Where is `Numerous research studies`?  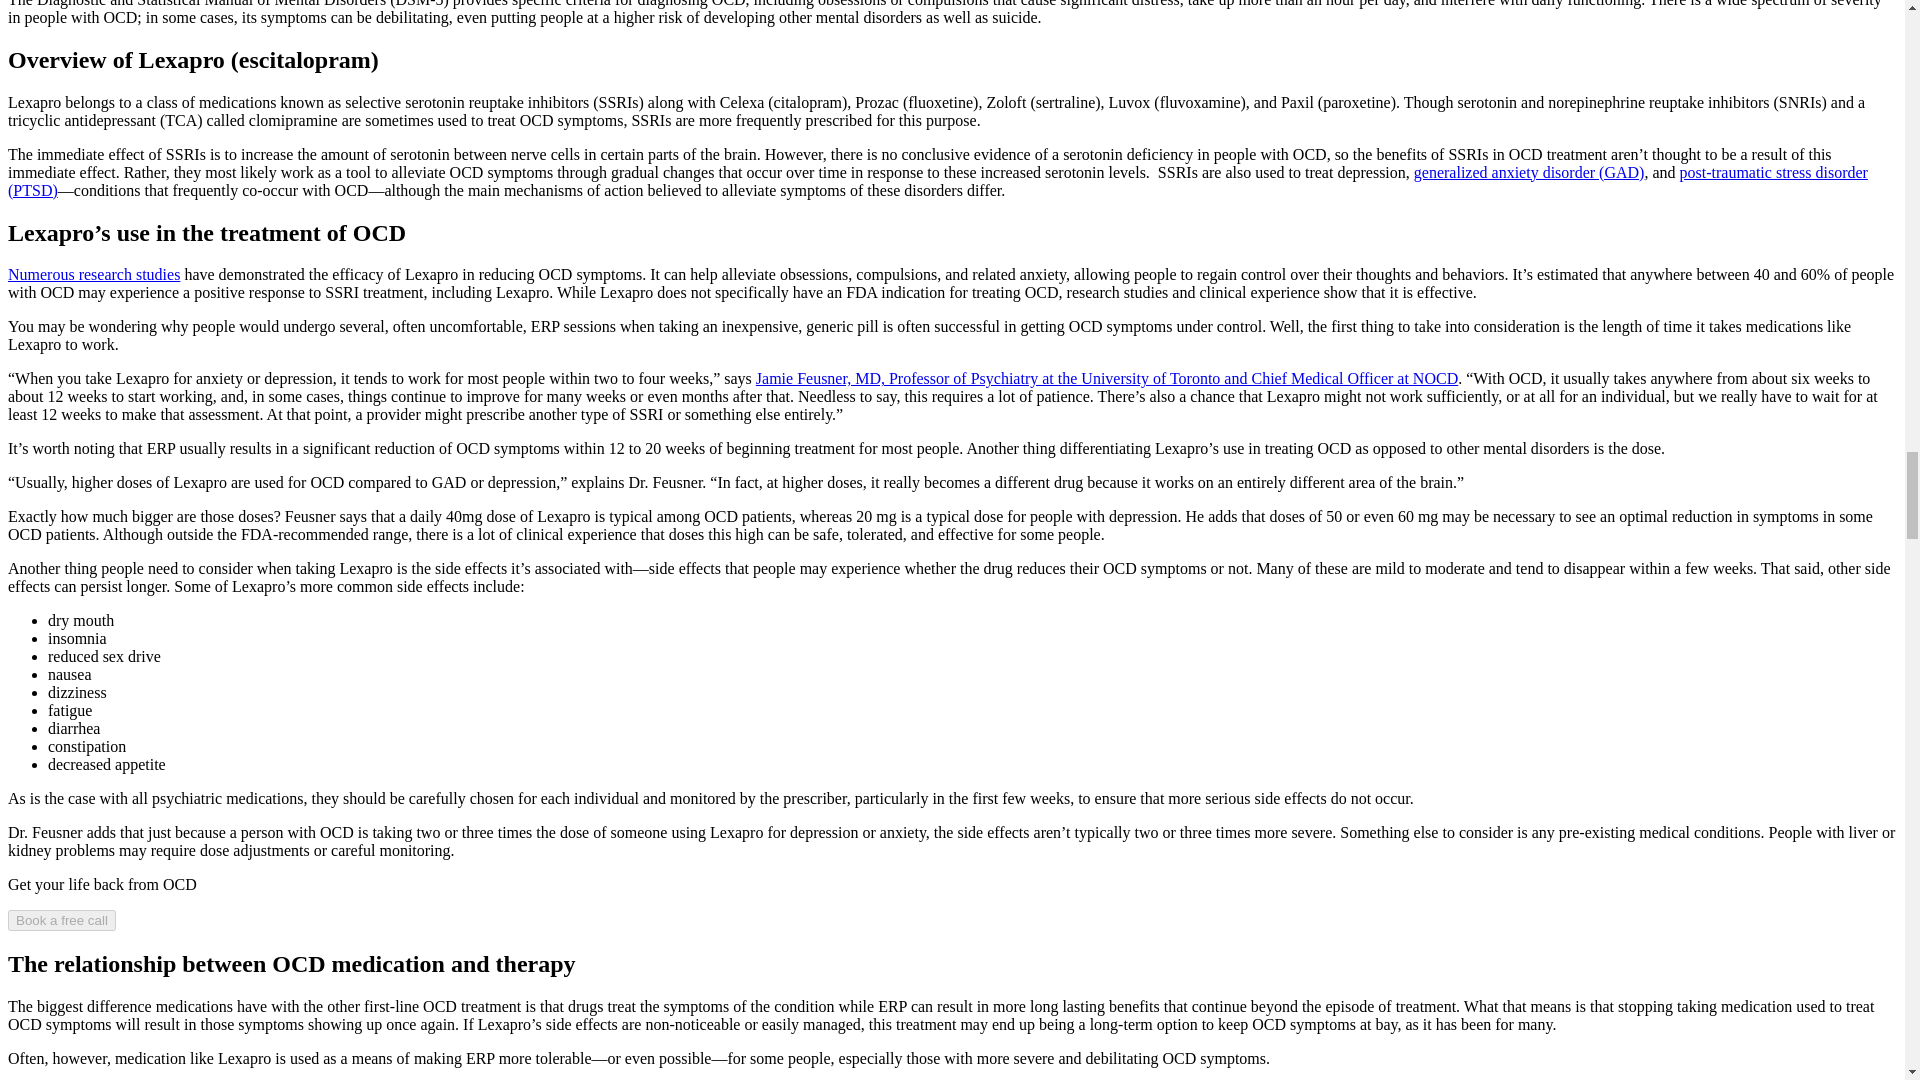
Numerous research studies is located at coordinates (94, 274).